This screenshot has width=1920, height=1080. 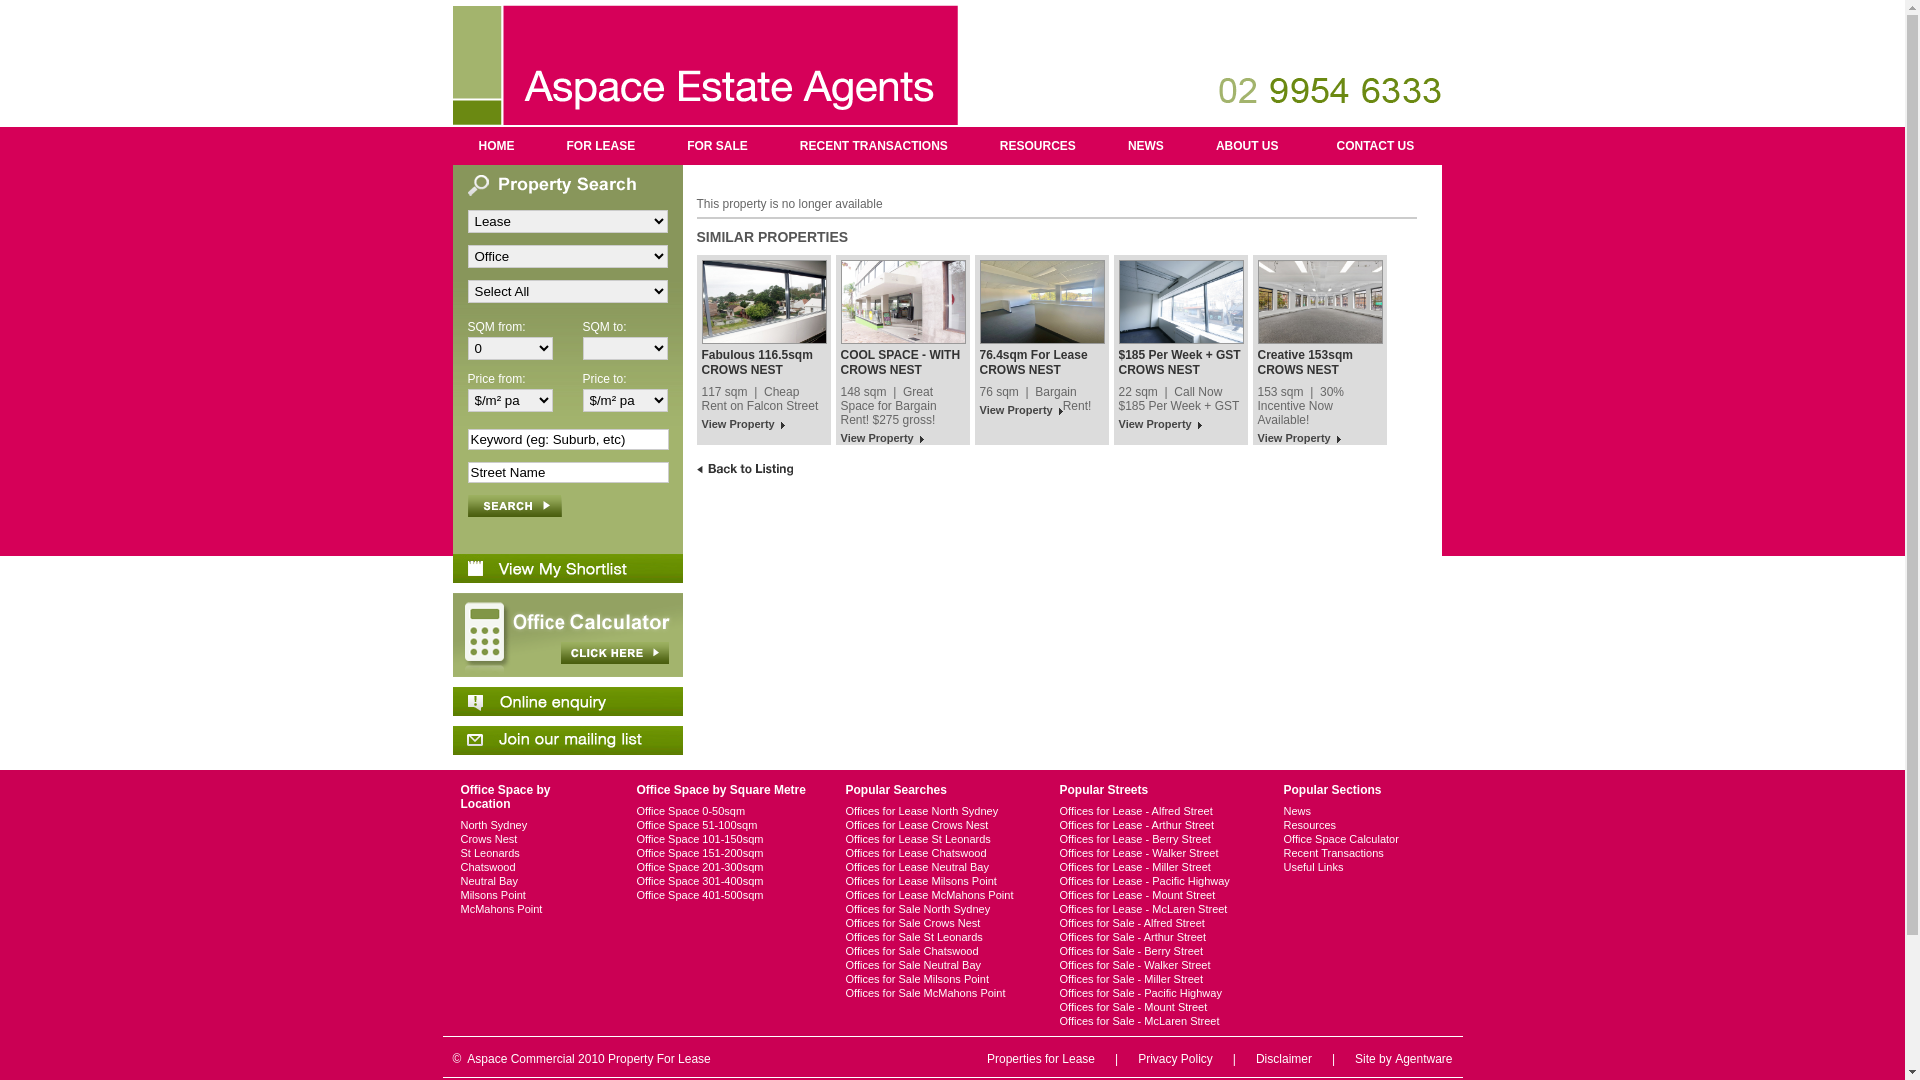 What do you see at coordinates (1284, 1059) in the screenshot?
I see `Disclaimer` at bounding box center [1284, 1059].